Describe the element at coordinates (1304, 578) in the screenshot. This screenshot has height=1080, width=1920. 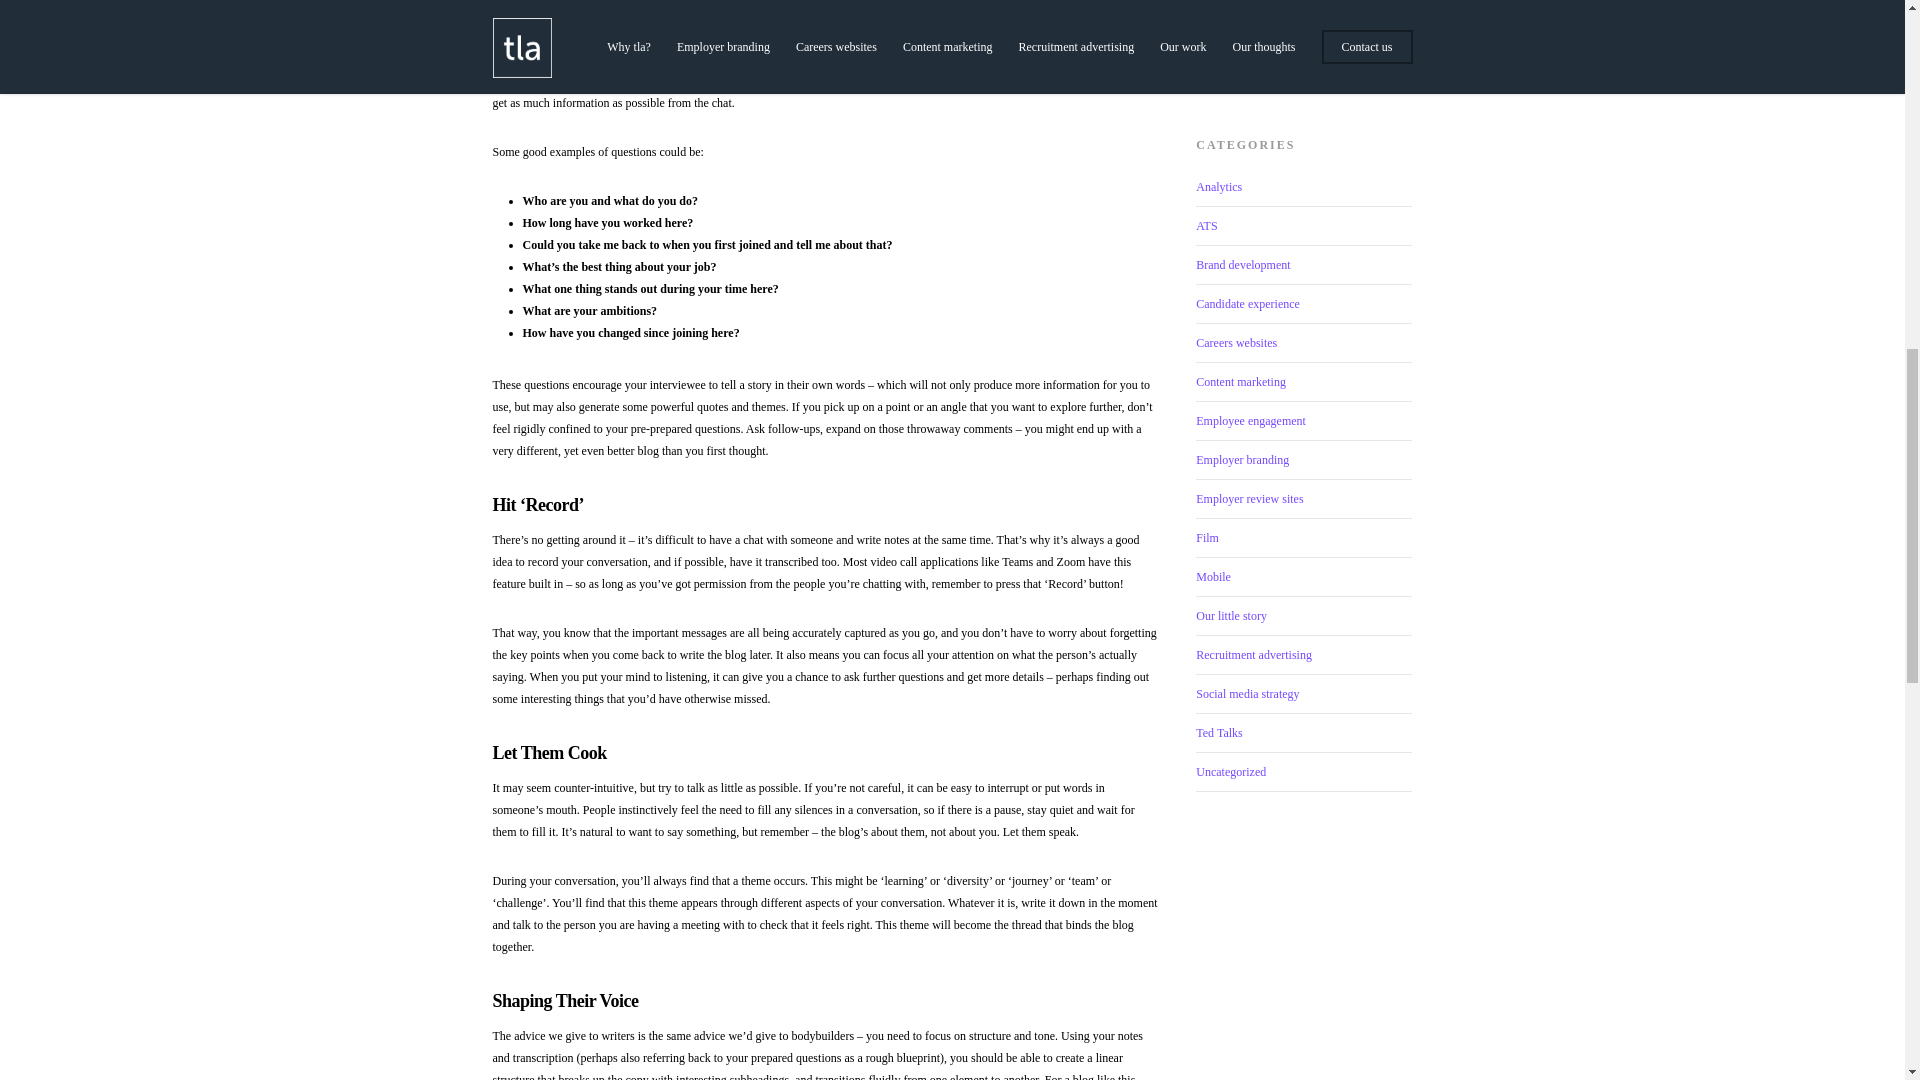
I see `Mobile` at that location.